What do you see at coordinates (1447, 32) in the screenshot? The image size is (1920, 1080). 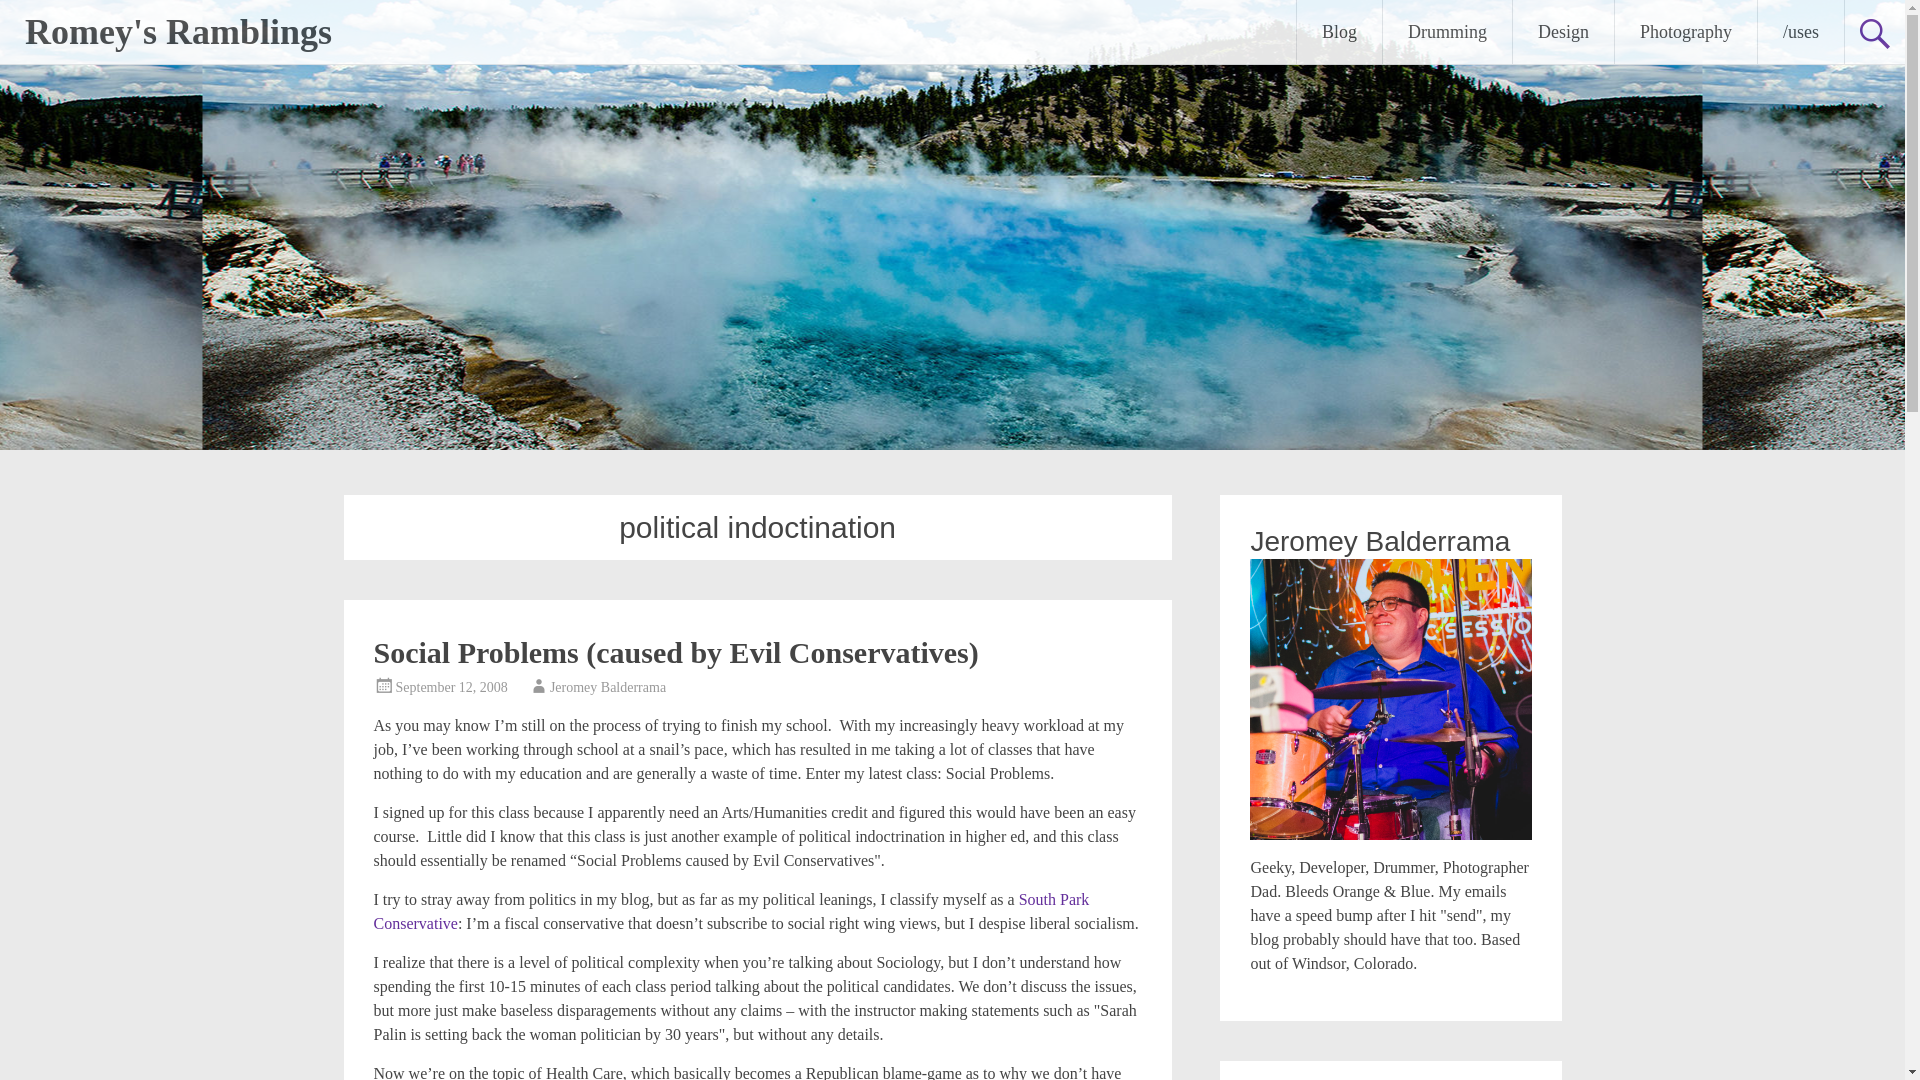 I see `Drumming` at bounding box center [1447, 32].